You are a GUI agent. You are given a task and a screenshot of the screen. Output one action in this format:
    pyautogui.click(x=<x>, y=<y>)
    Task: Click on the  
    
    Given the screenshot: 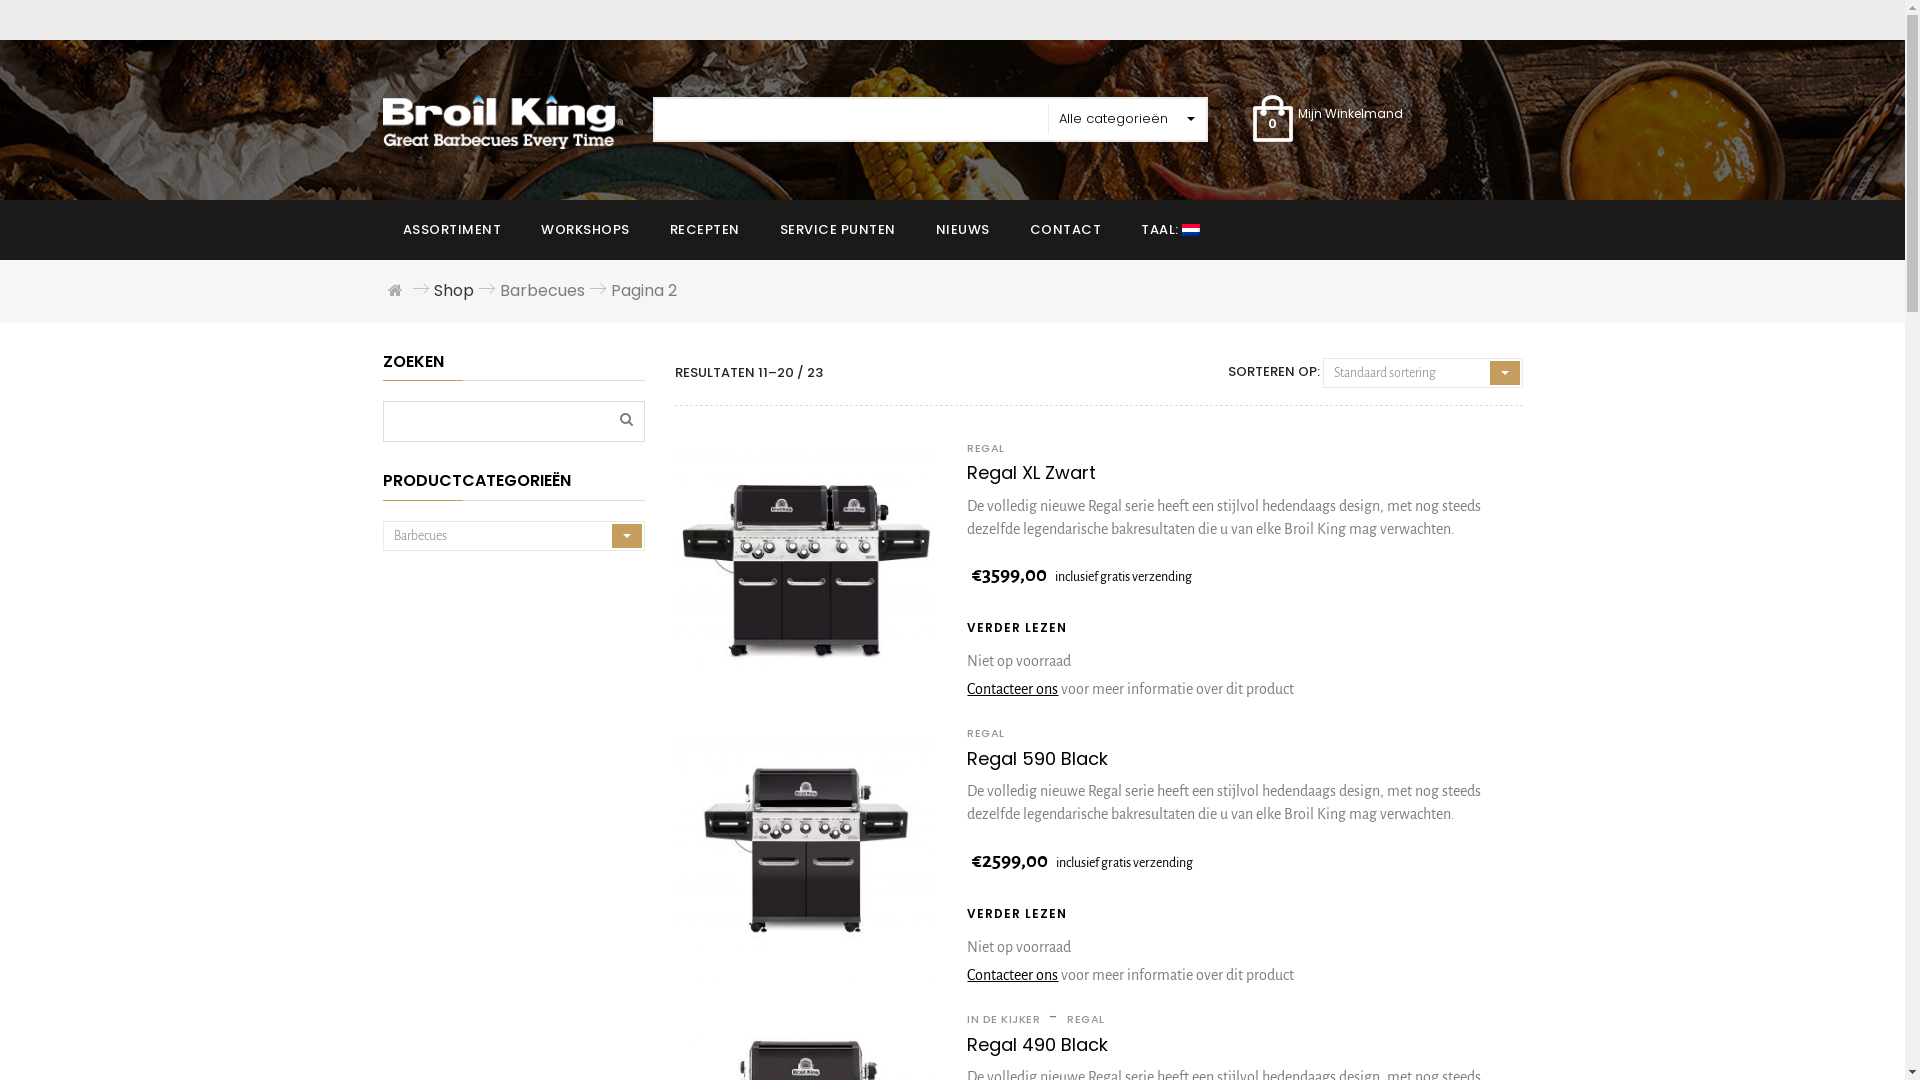 What is the action you would take?
    pyautogui.click(x=638, y=414)
    